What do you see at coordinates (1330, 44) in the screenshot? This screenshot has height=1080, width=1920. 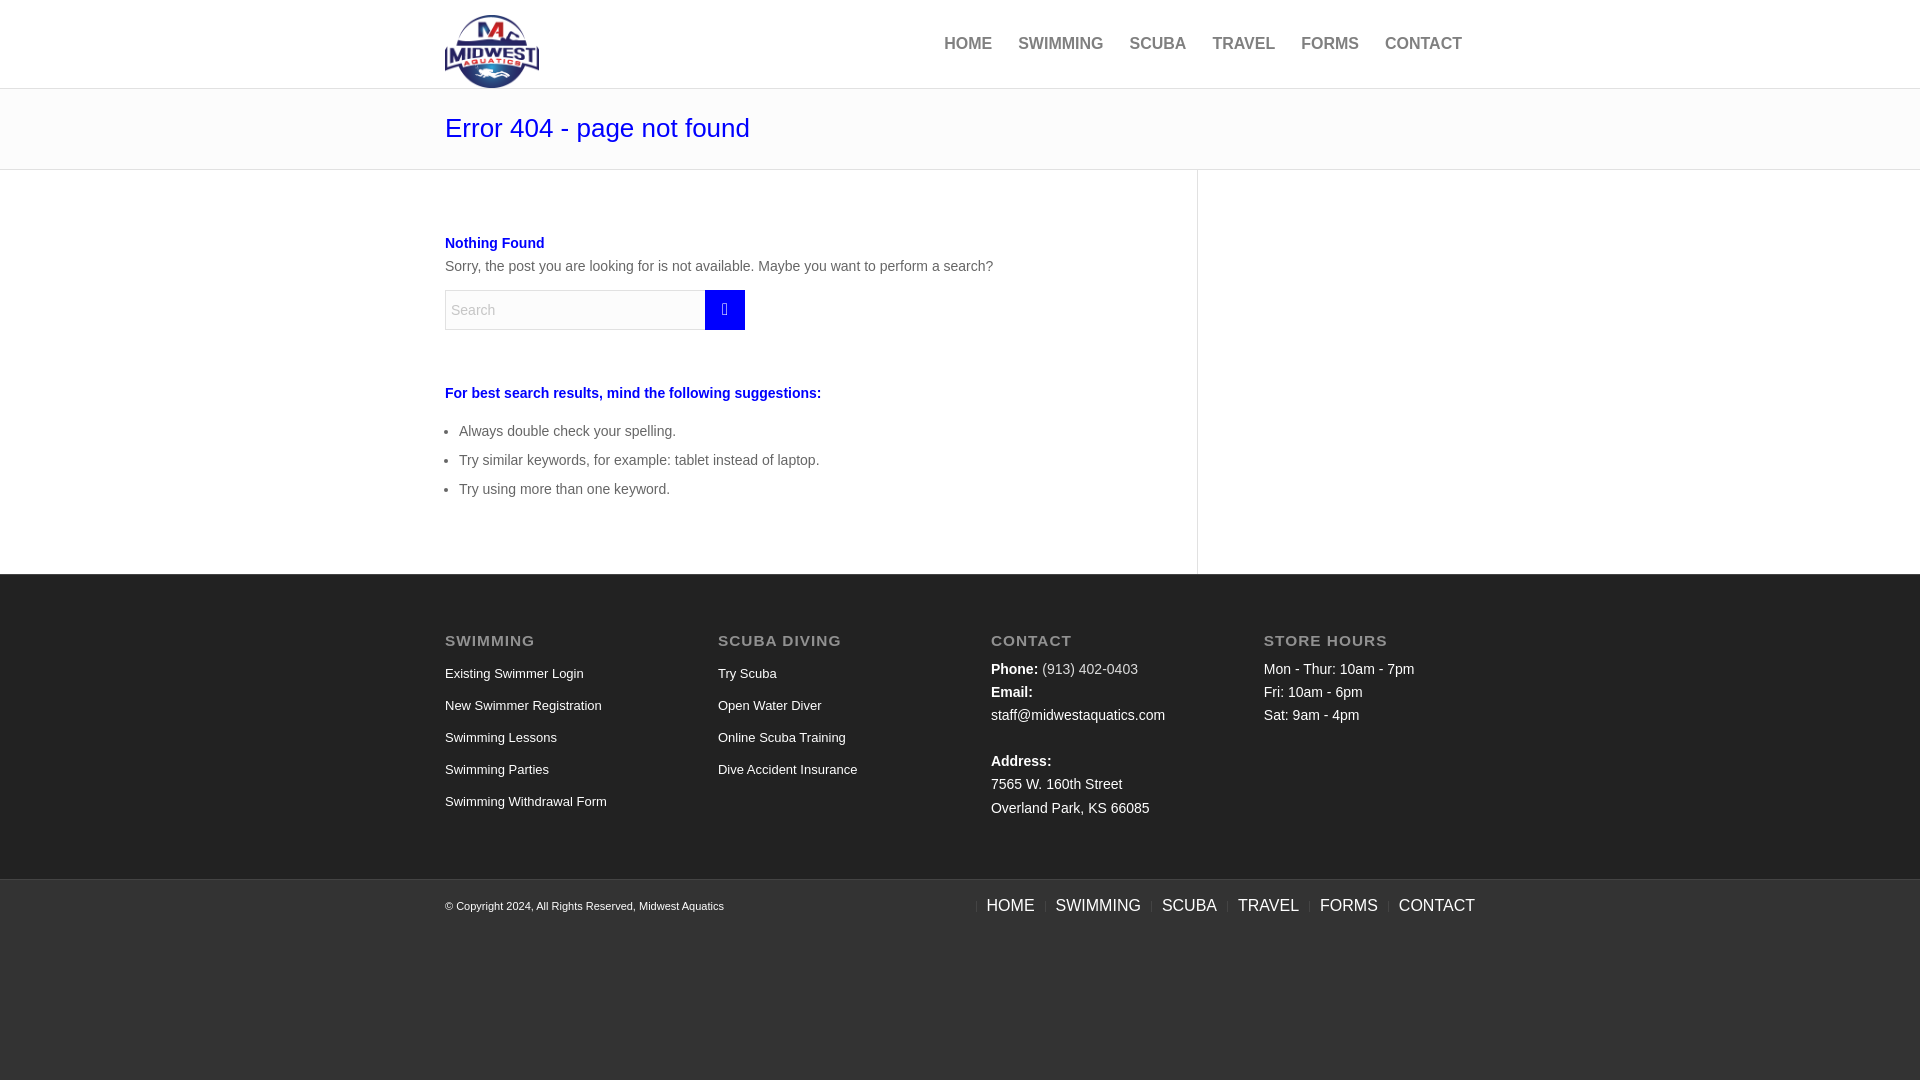 I see `Click to start search` at bounding box center [1330, 44].